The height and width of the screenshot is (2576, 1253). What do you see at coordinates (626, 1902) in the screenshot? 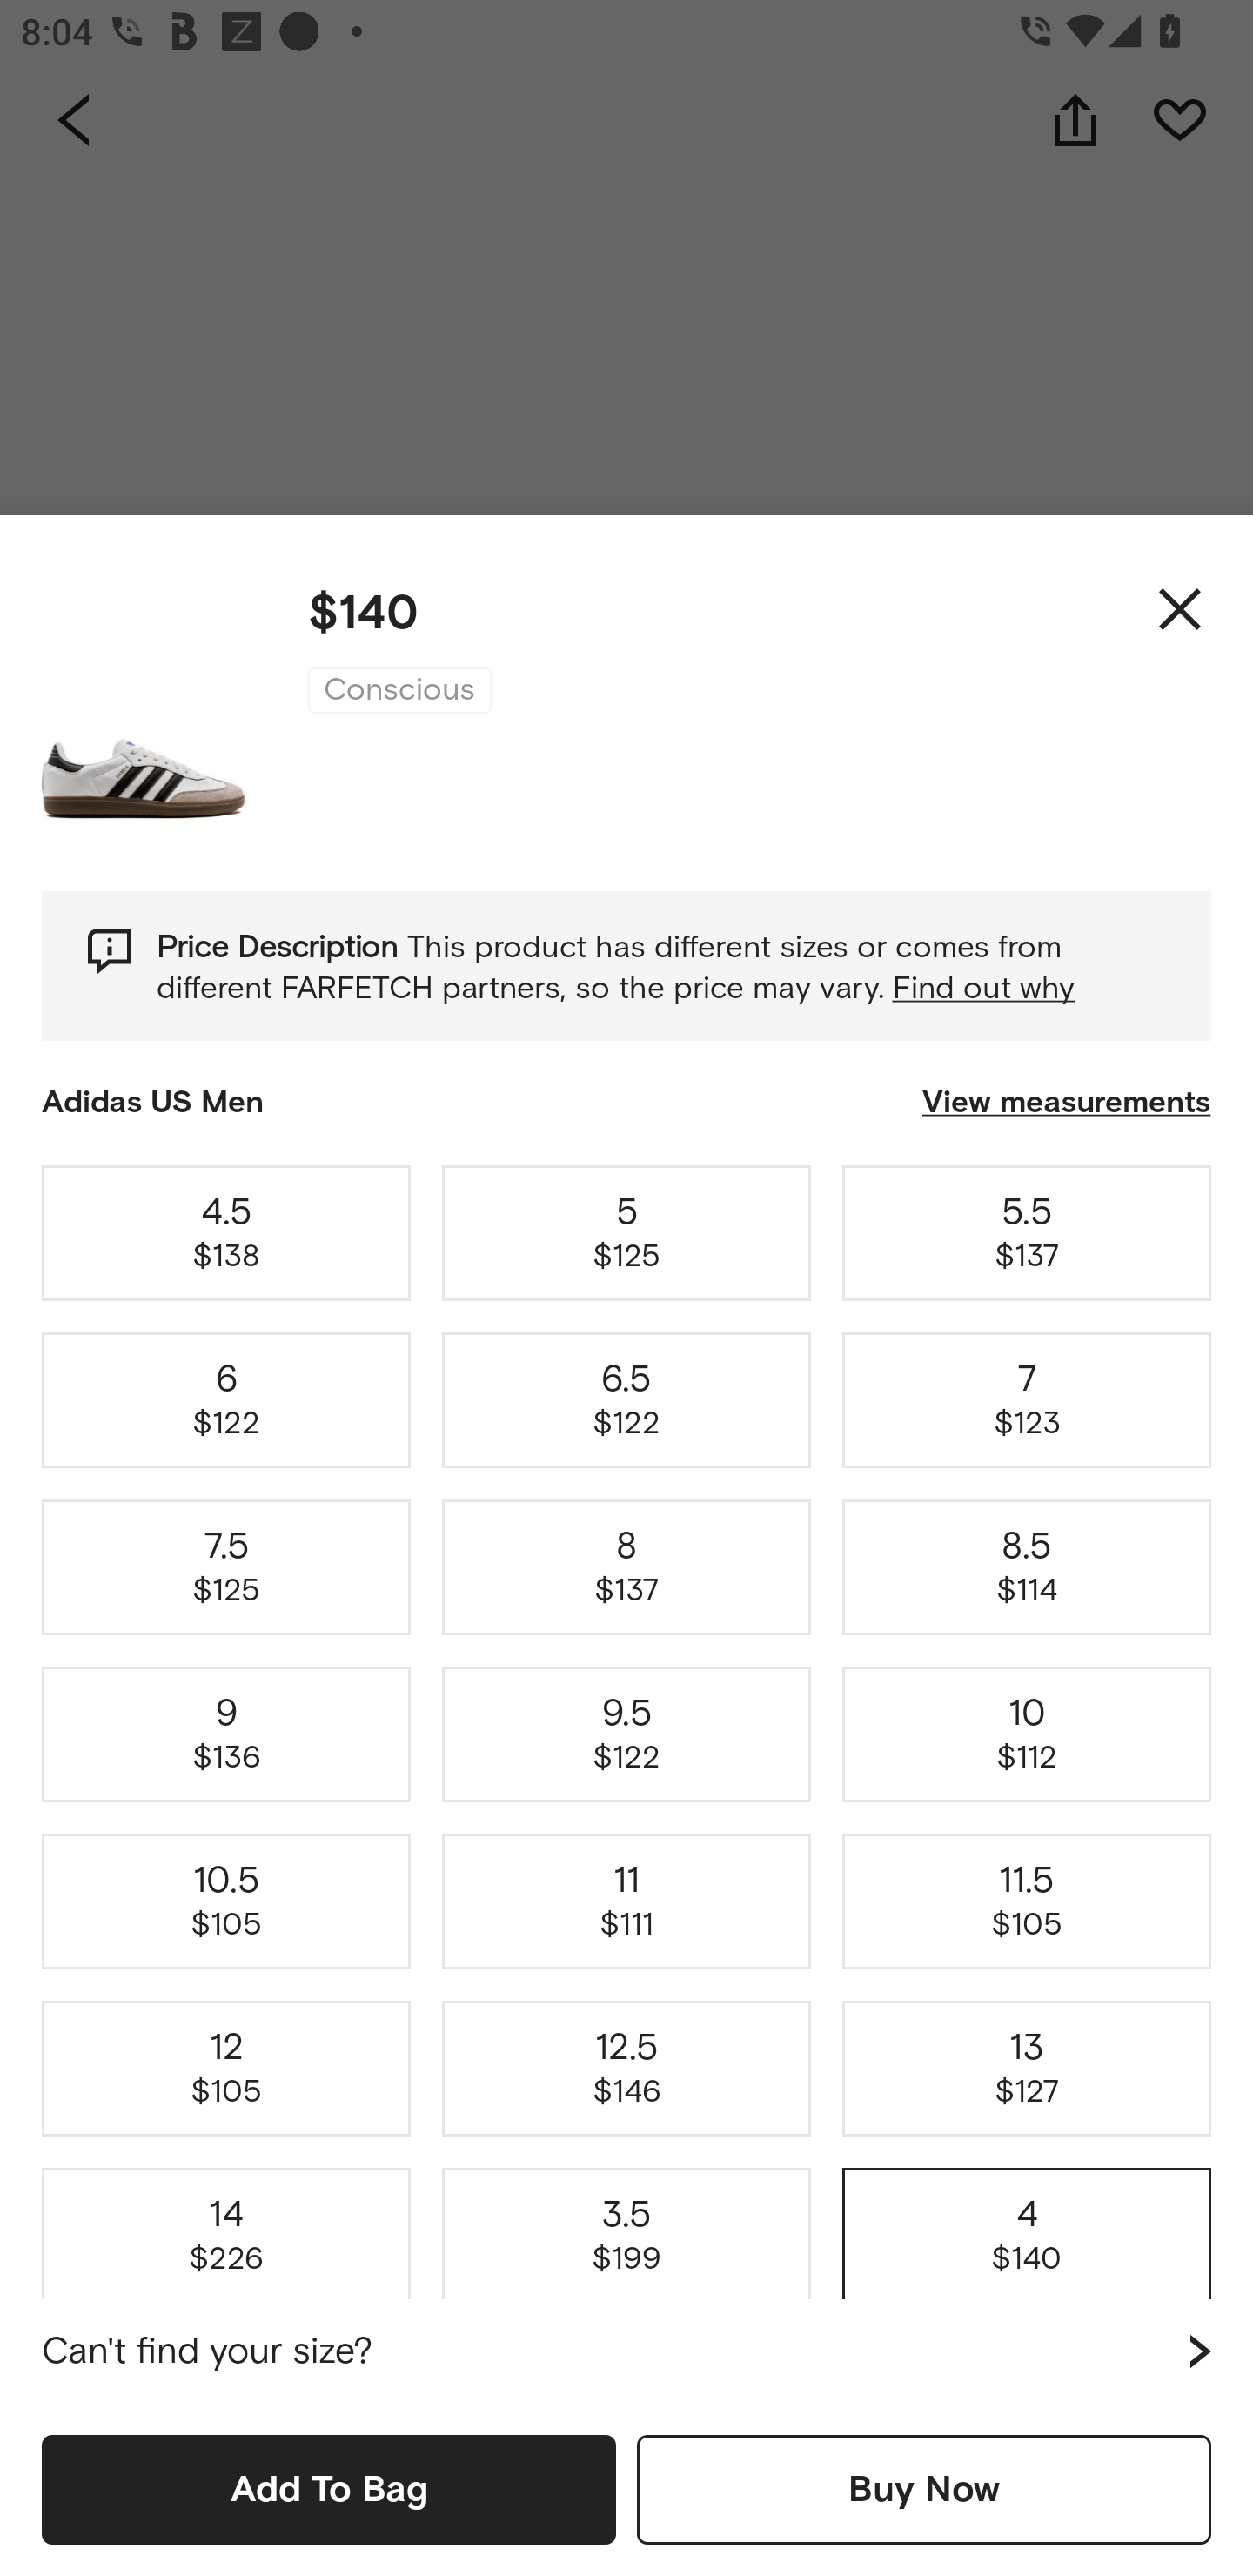
I see `11 $111` at bounding box center [626, 1902].